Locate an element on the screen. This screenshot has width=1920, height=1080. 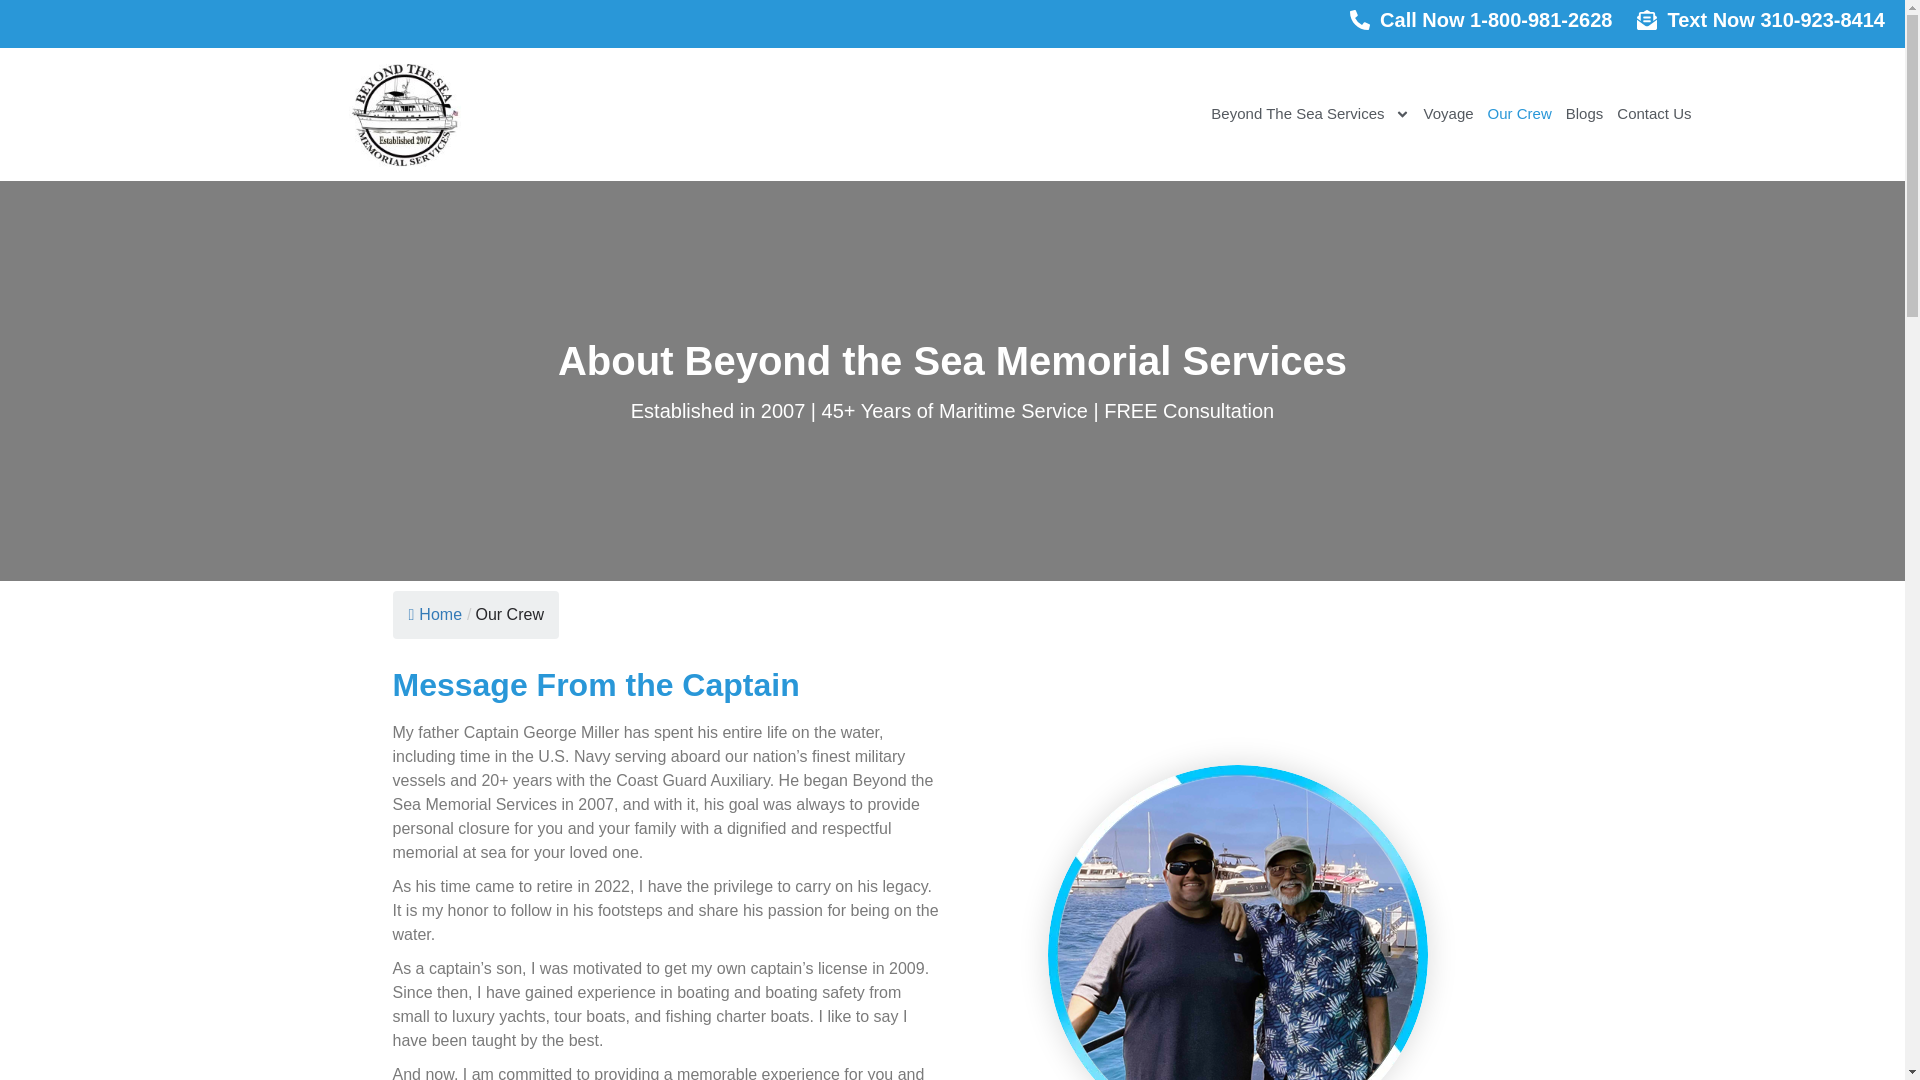
Blogs is located at coordinates (1584, 114).